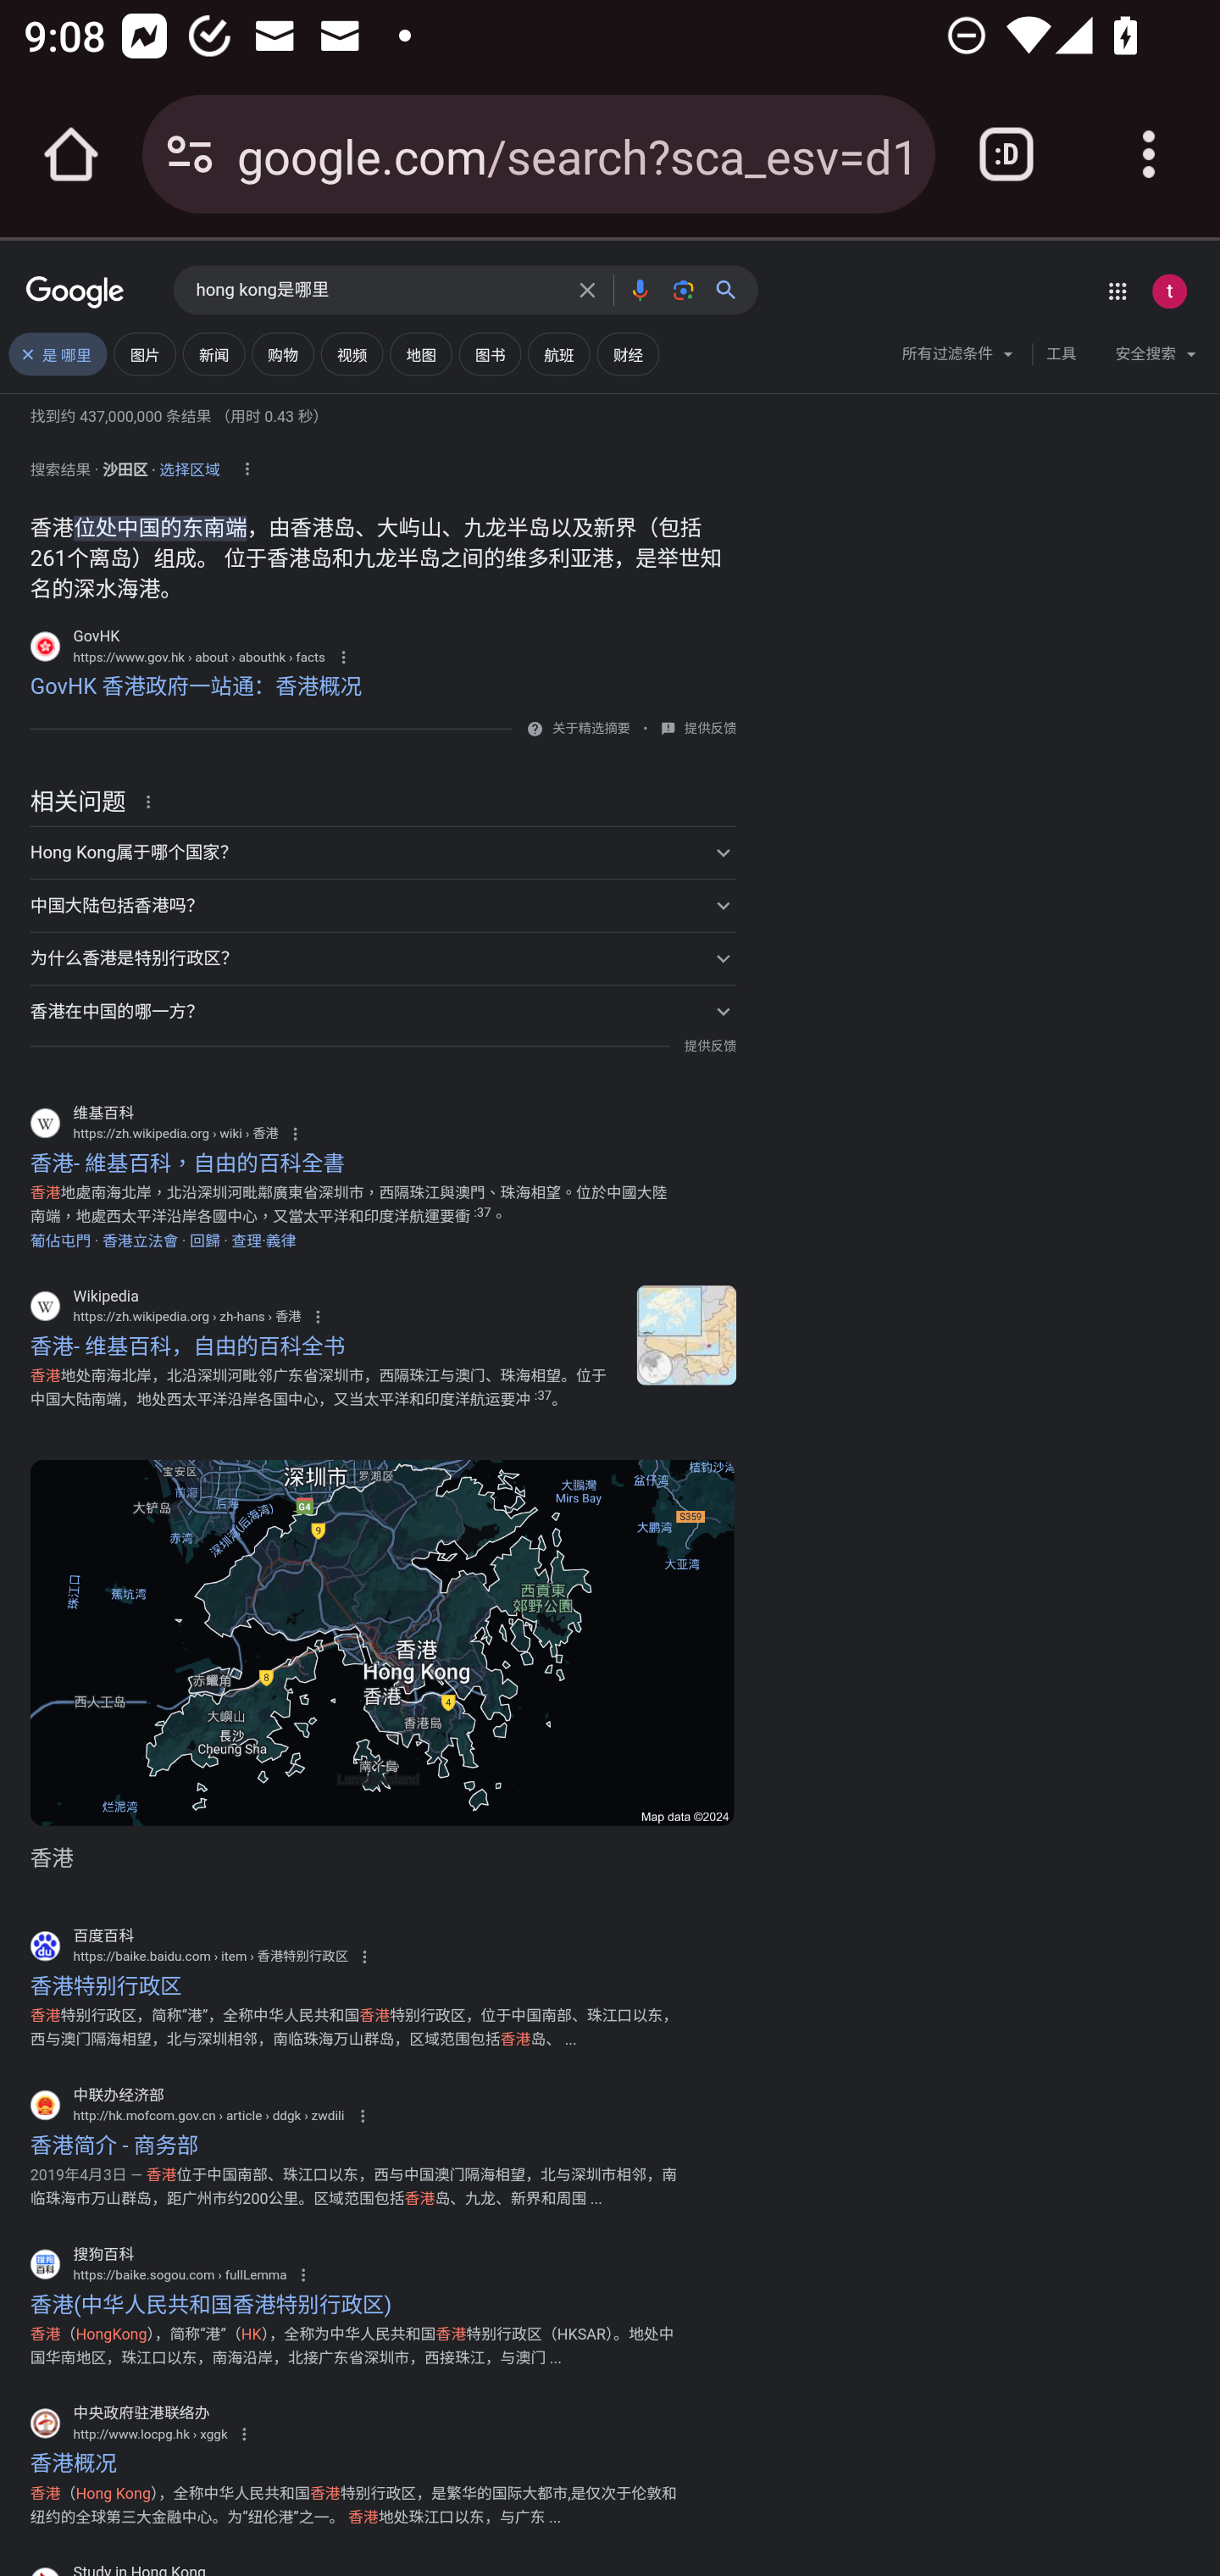 This screenshot has height=2576, width=1220. Describe the element at coordinates (263, 1241) in the screenshot. I see `查理·義律` at that location.